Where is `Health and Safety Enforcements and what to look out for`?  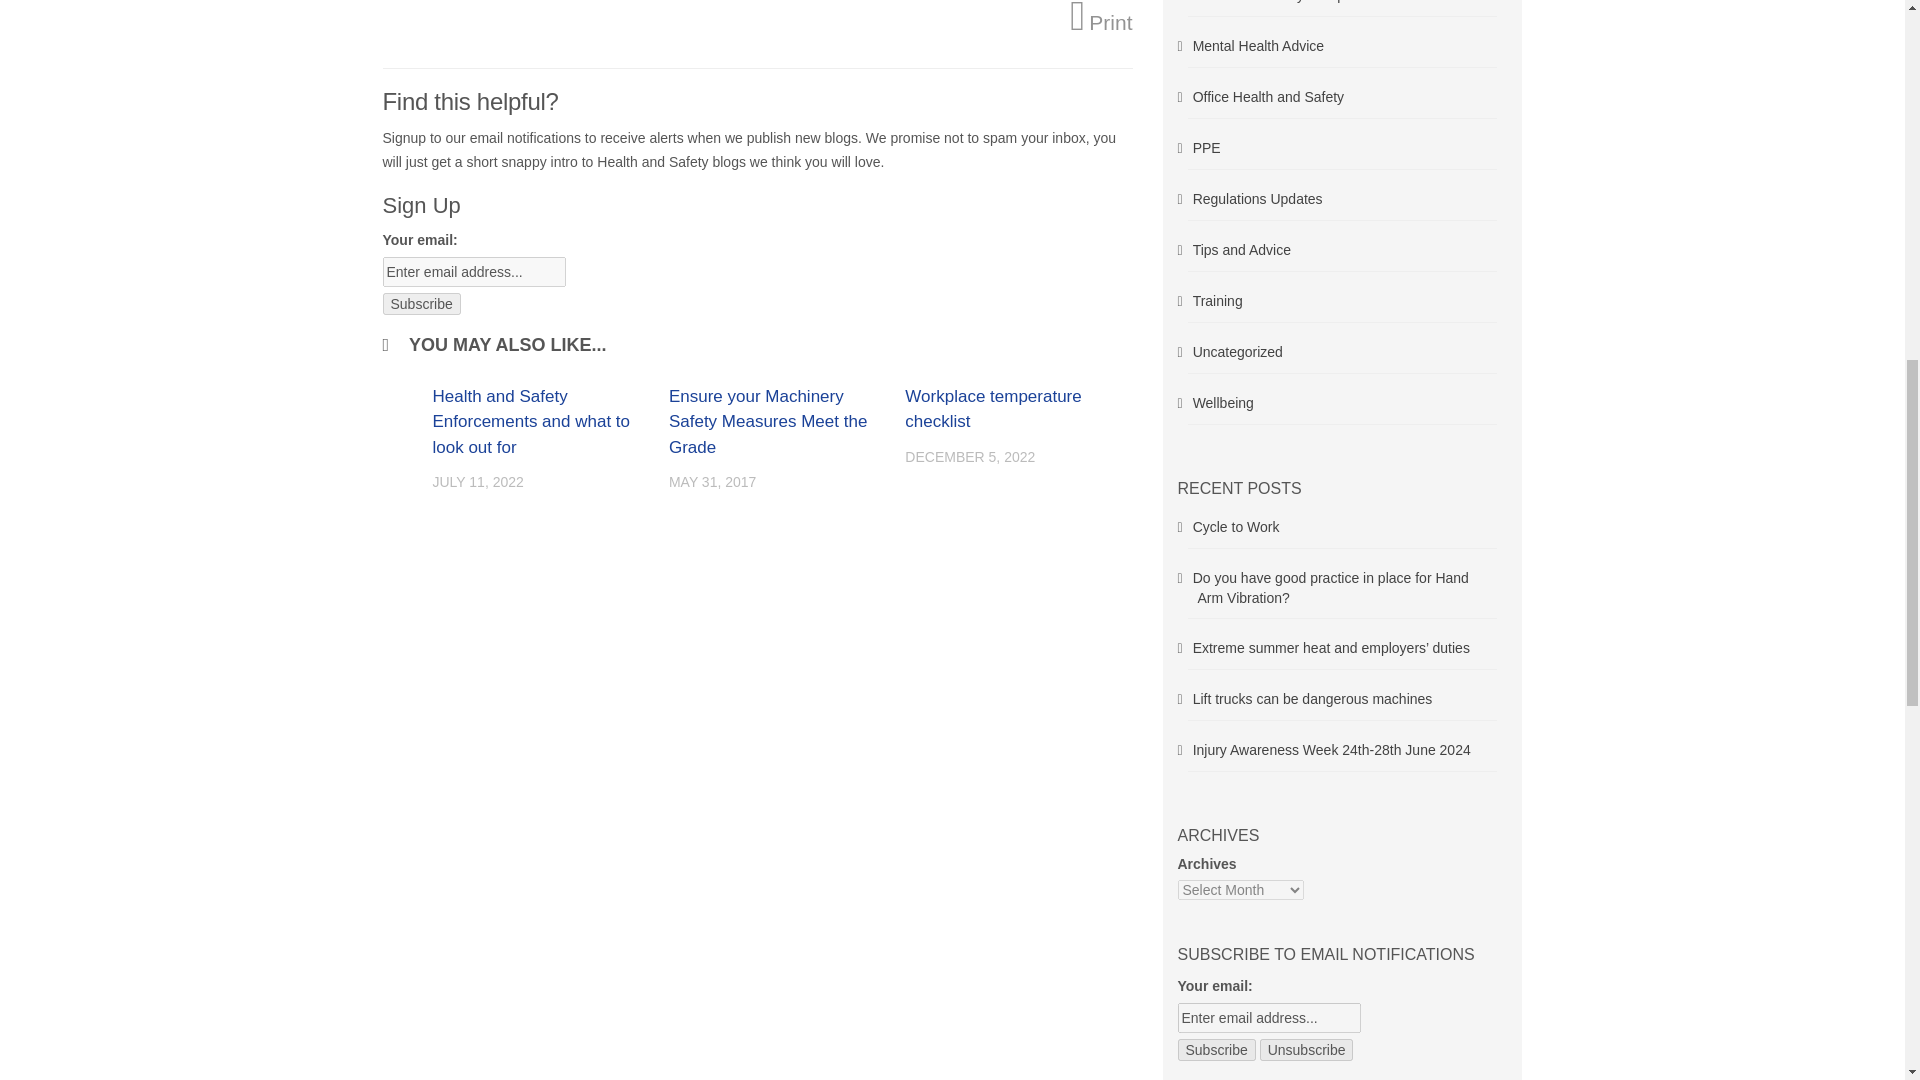 Health and Safety Enforcements and what to look out for is located at coordinates (530, 421).